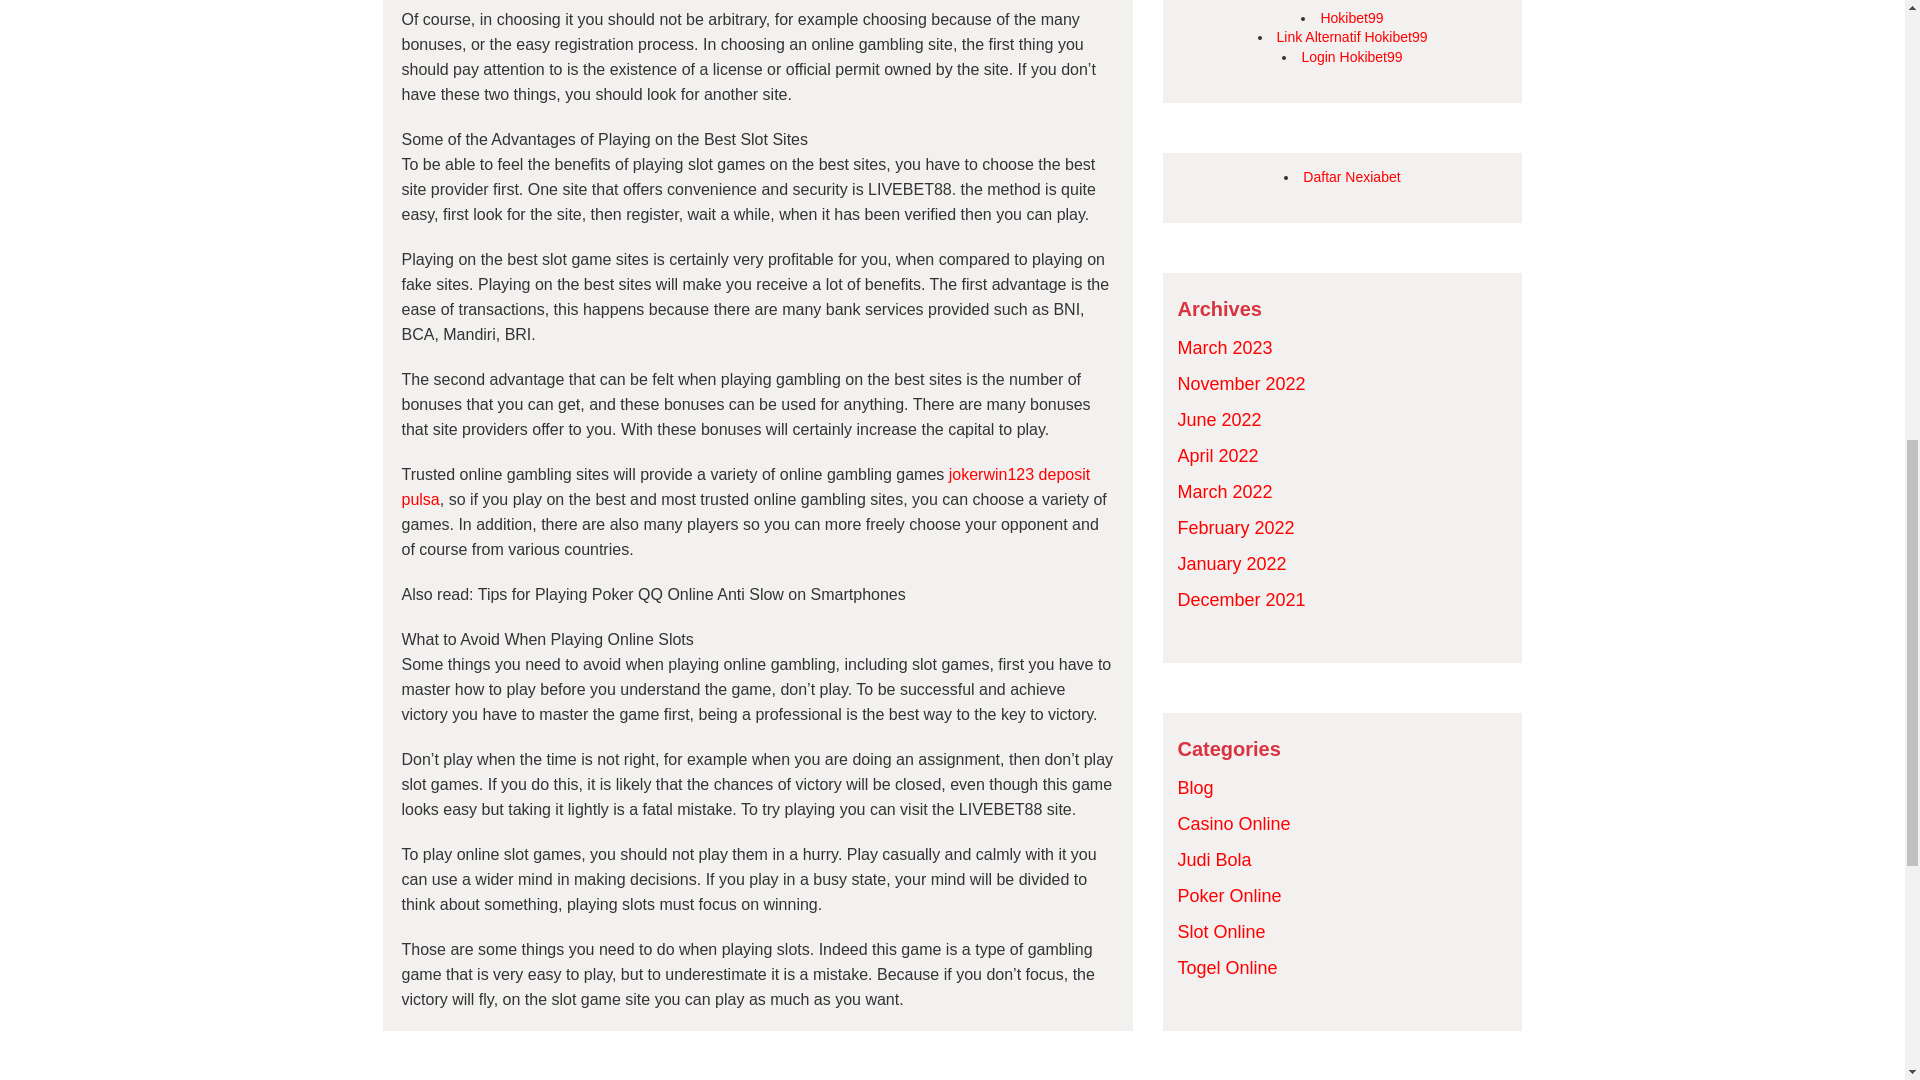  Describe the element at coordinates (1234, 824) in the screenshot. I see `Casino Online` at that location.